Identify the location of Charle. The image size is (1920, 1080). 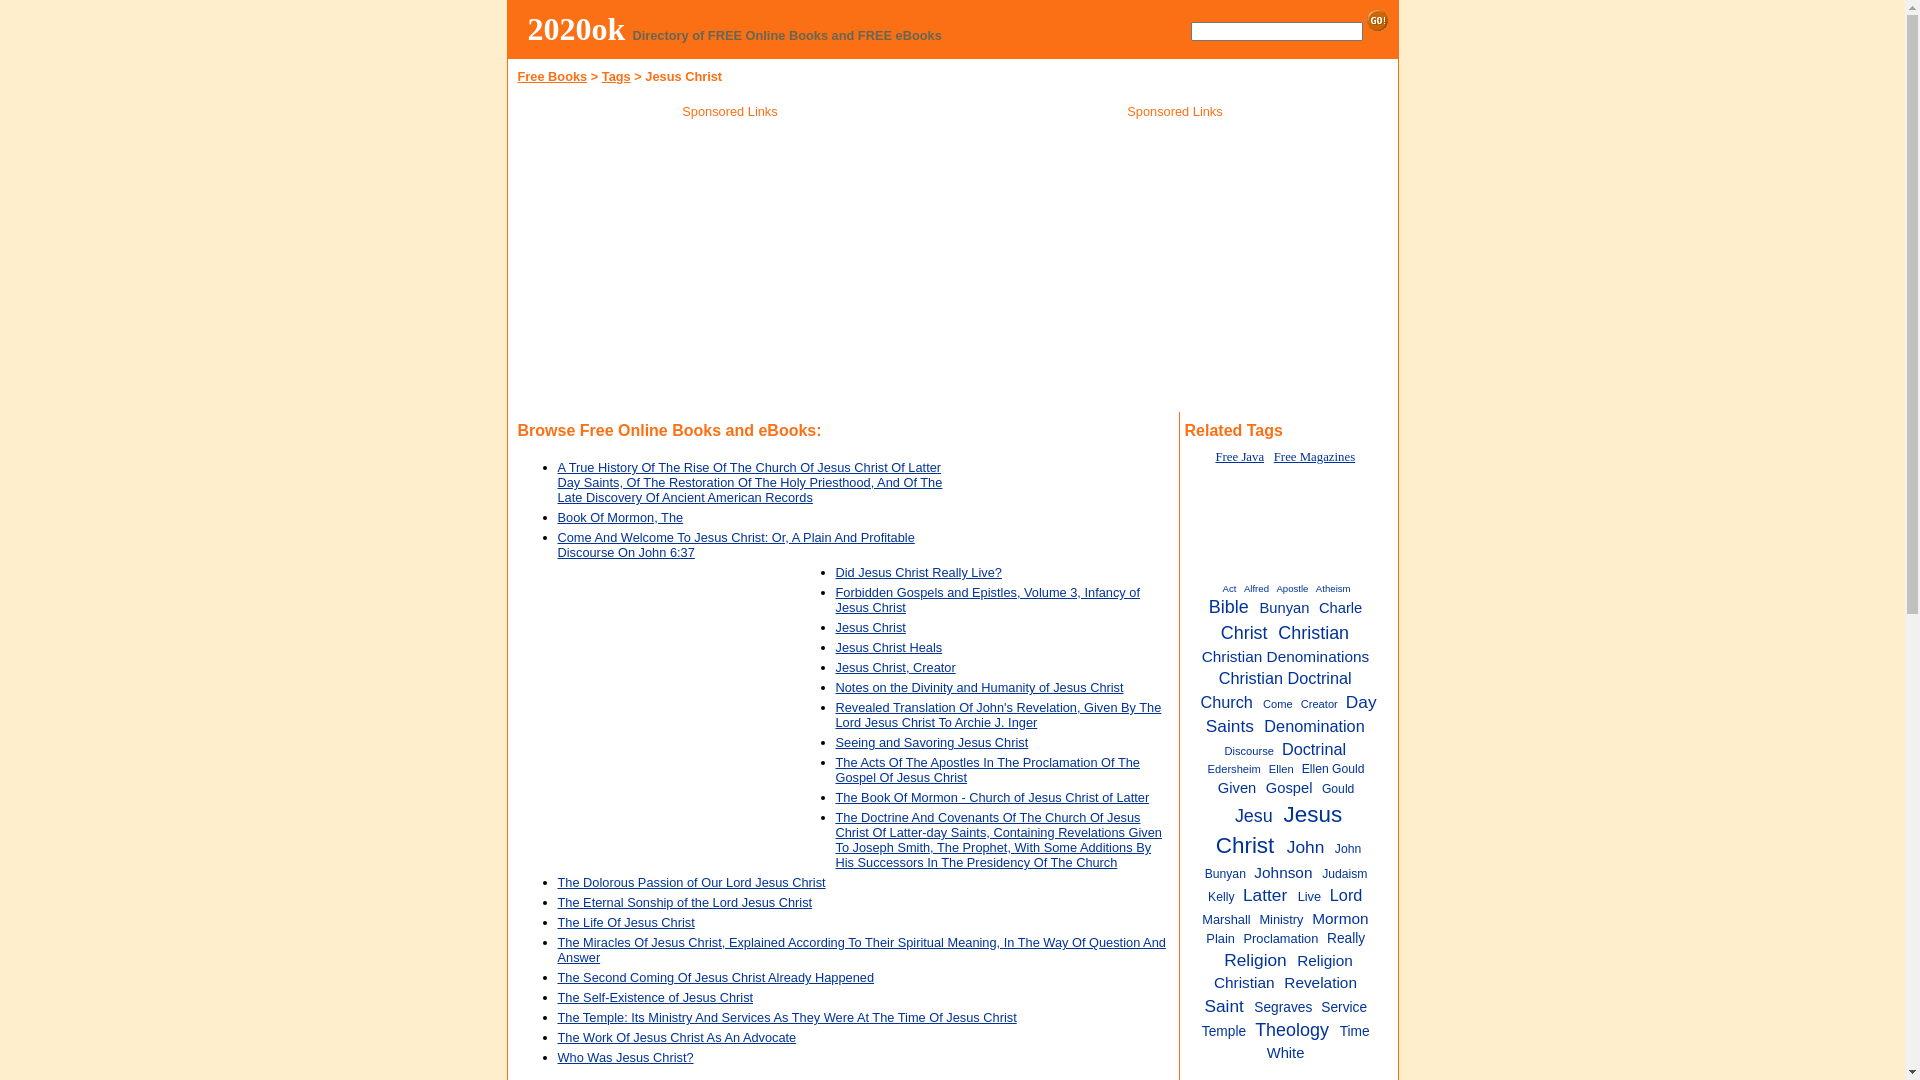
(1344, 608).